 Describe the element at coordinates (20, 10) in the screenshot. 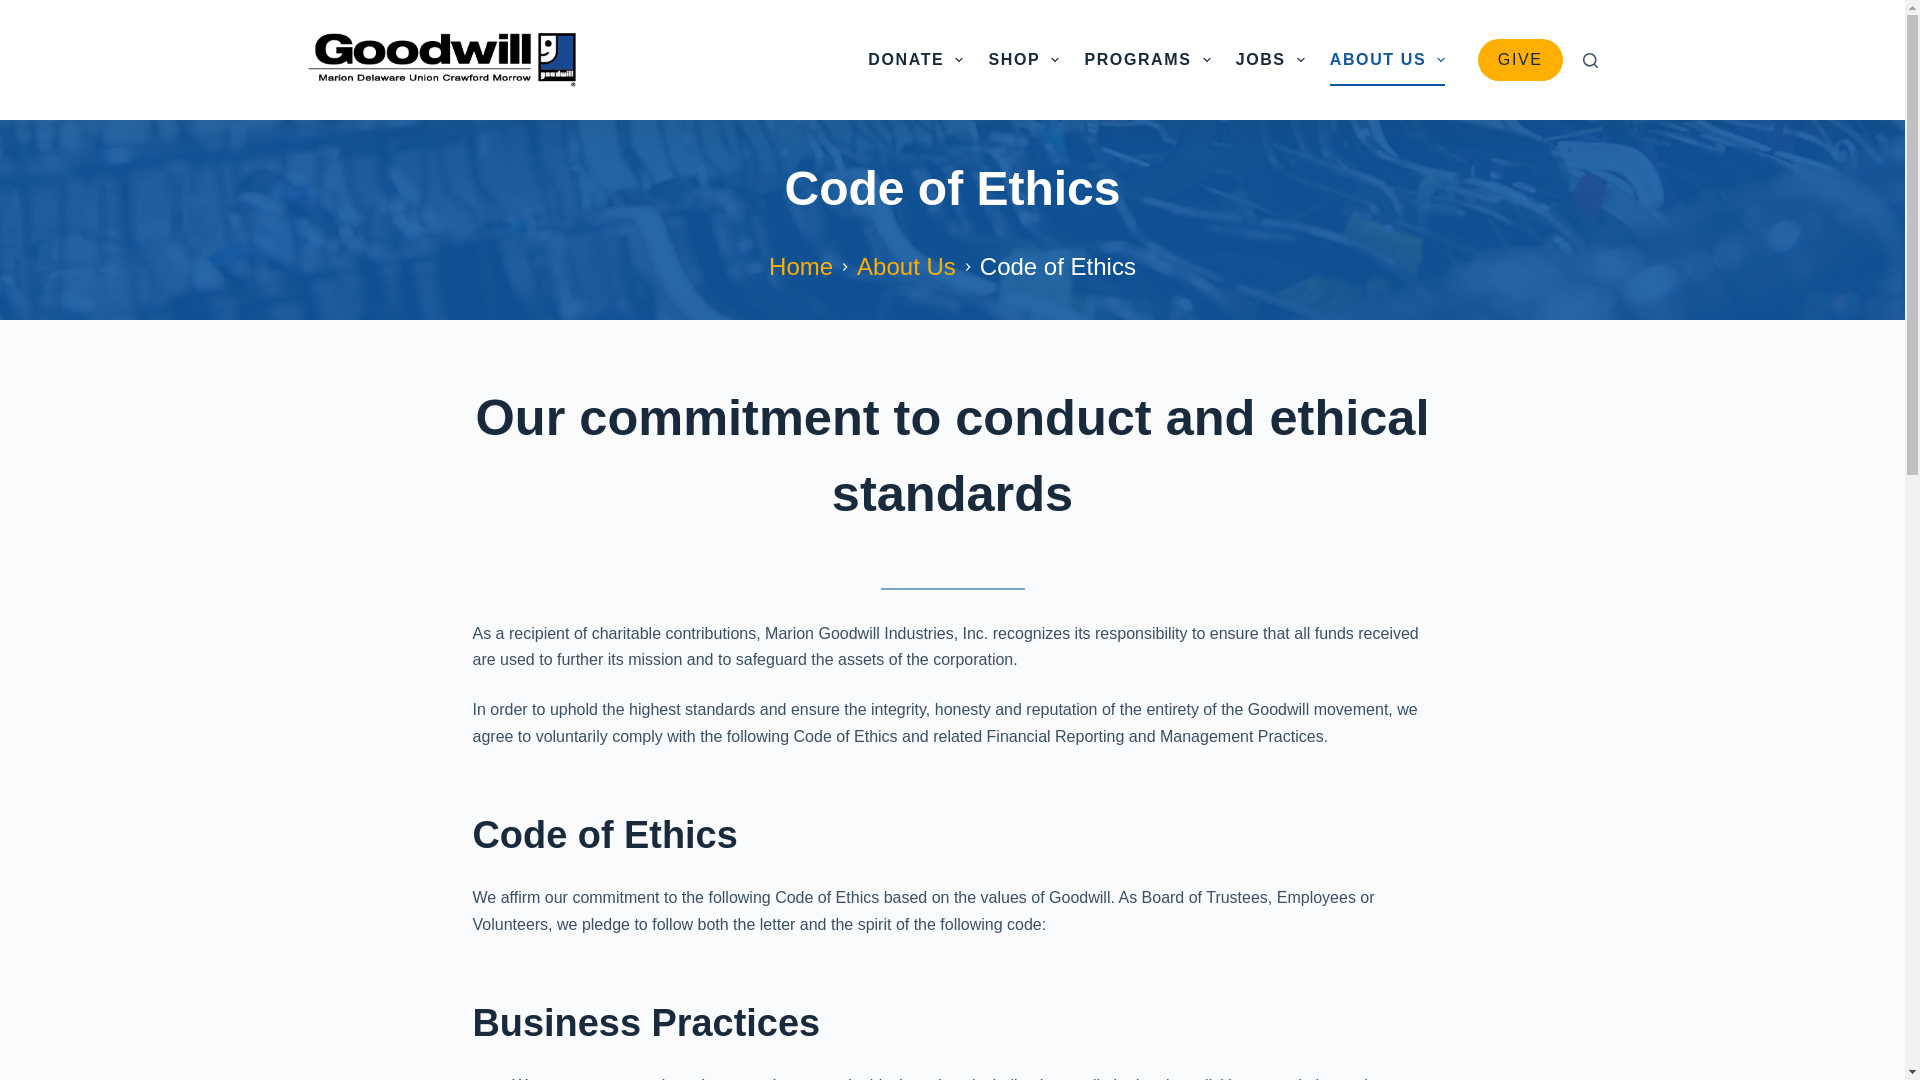

I see `Skip to content` at that location.